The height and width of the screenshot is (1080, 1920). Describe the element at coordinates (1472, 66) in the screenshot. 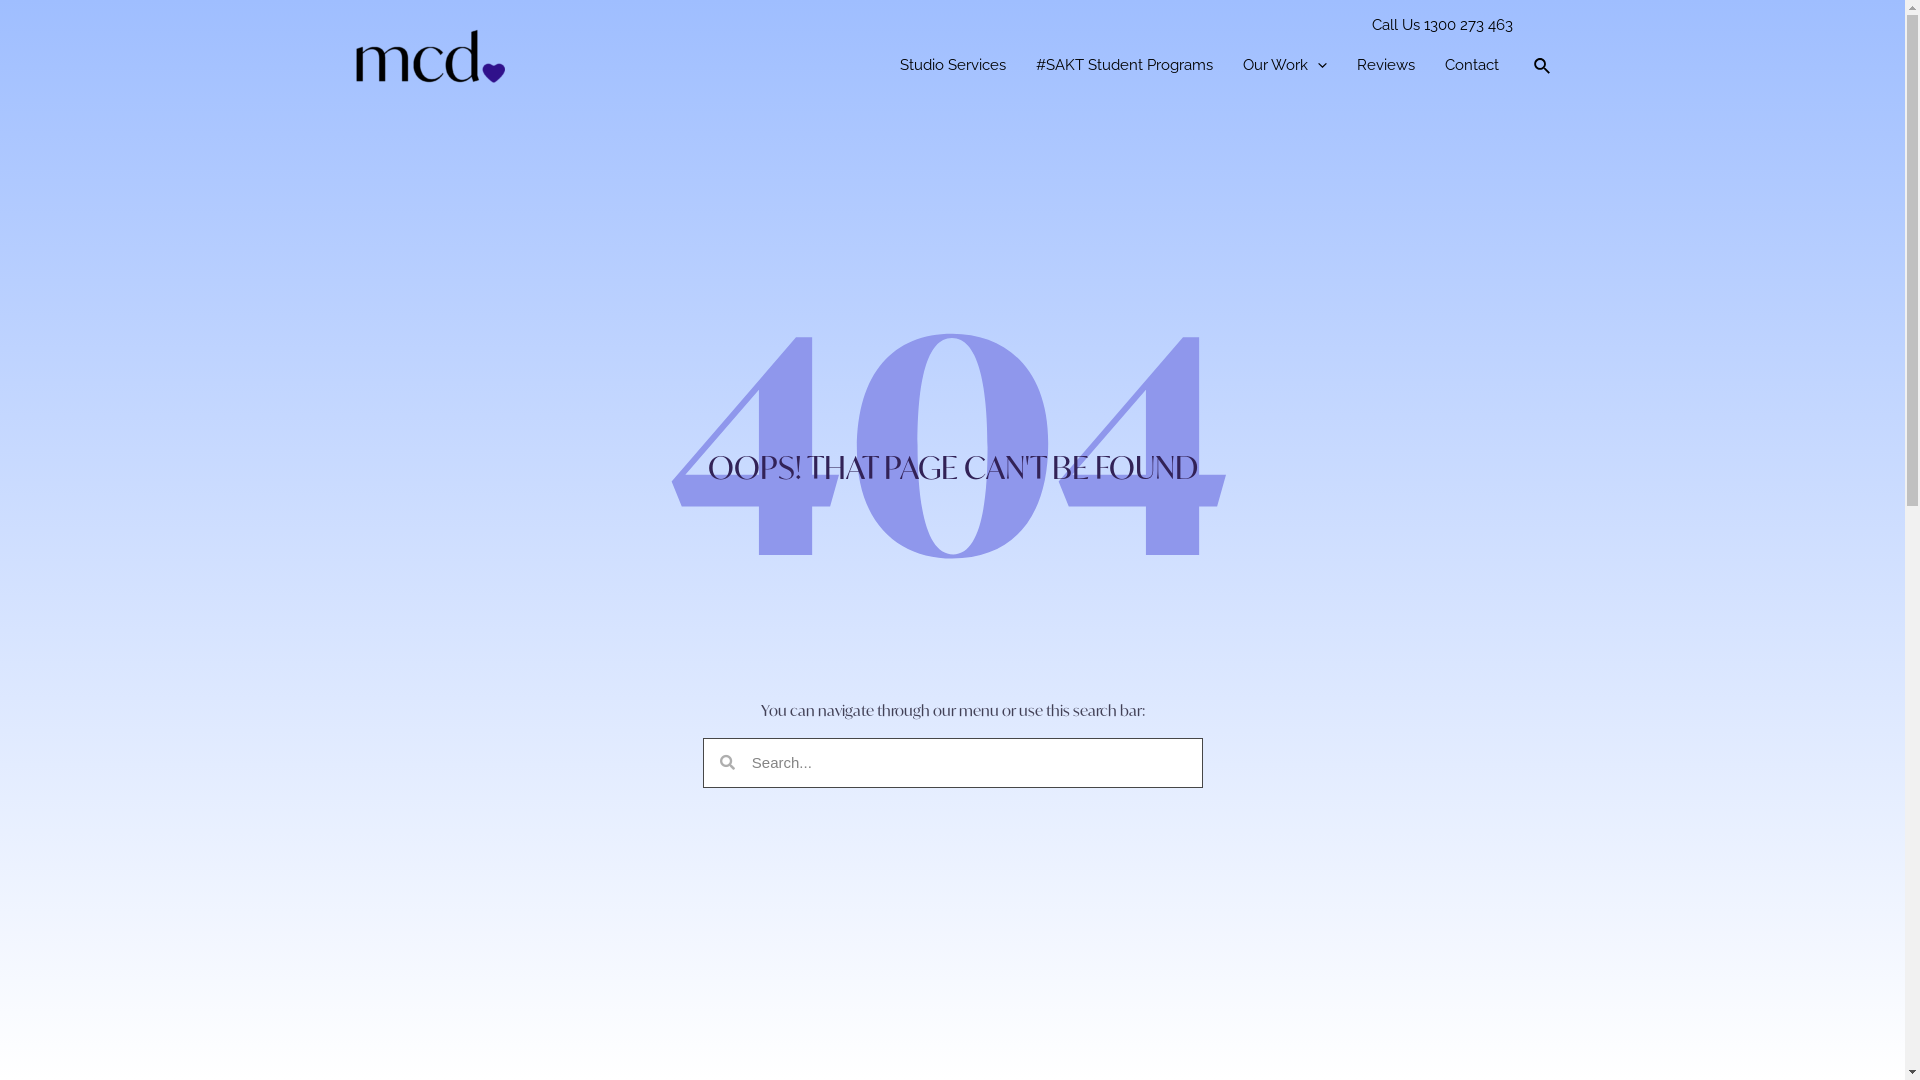

I see `Contact` at that location.